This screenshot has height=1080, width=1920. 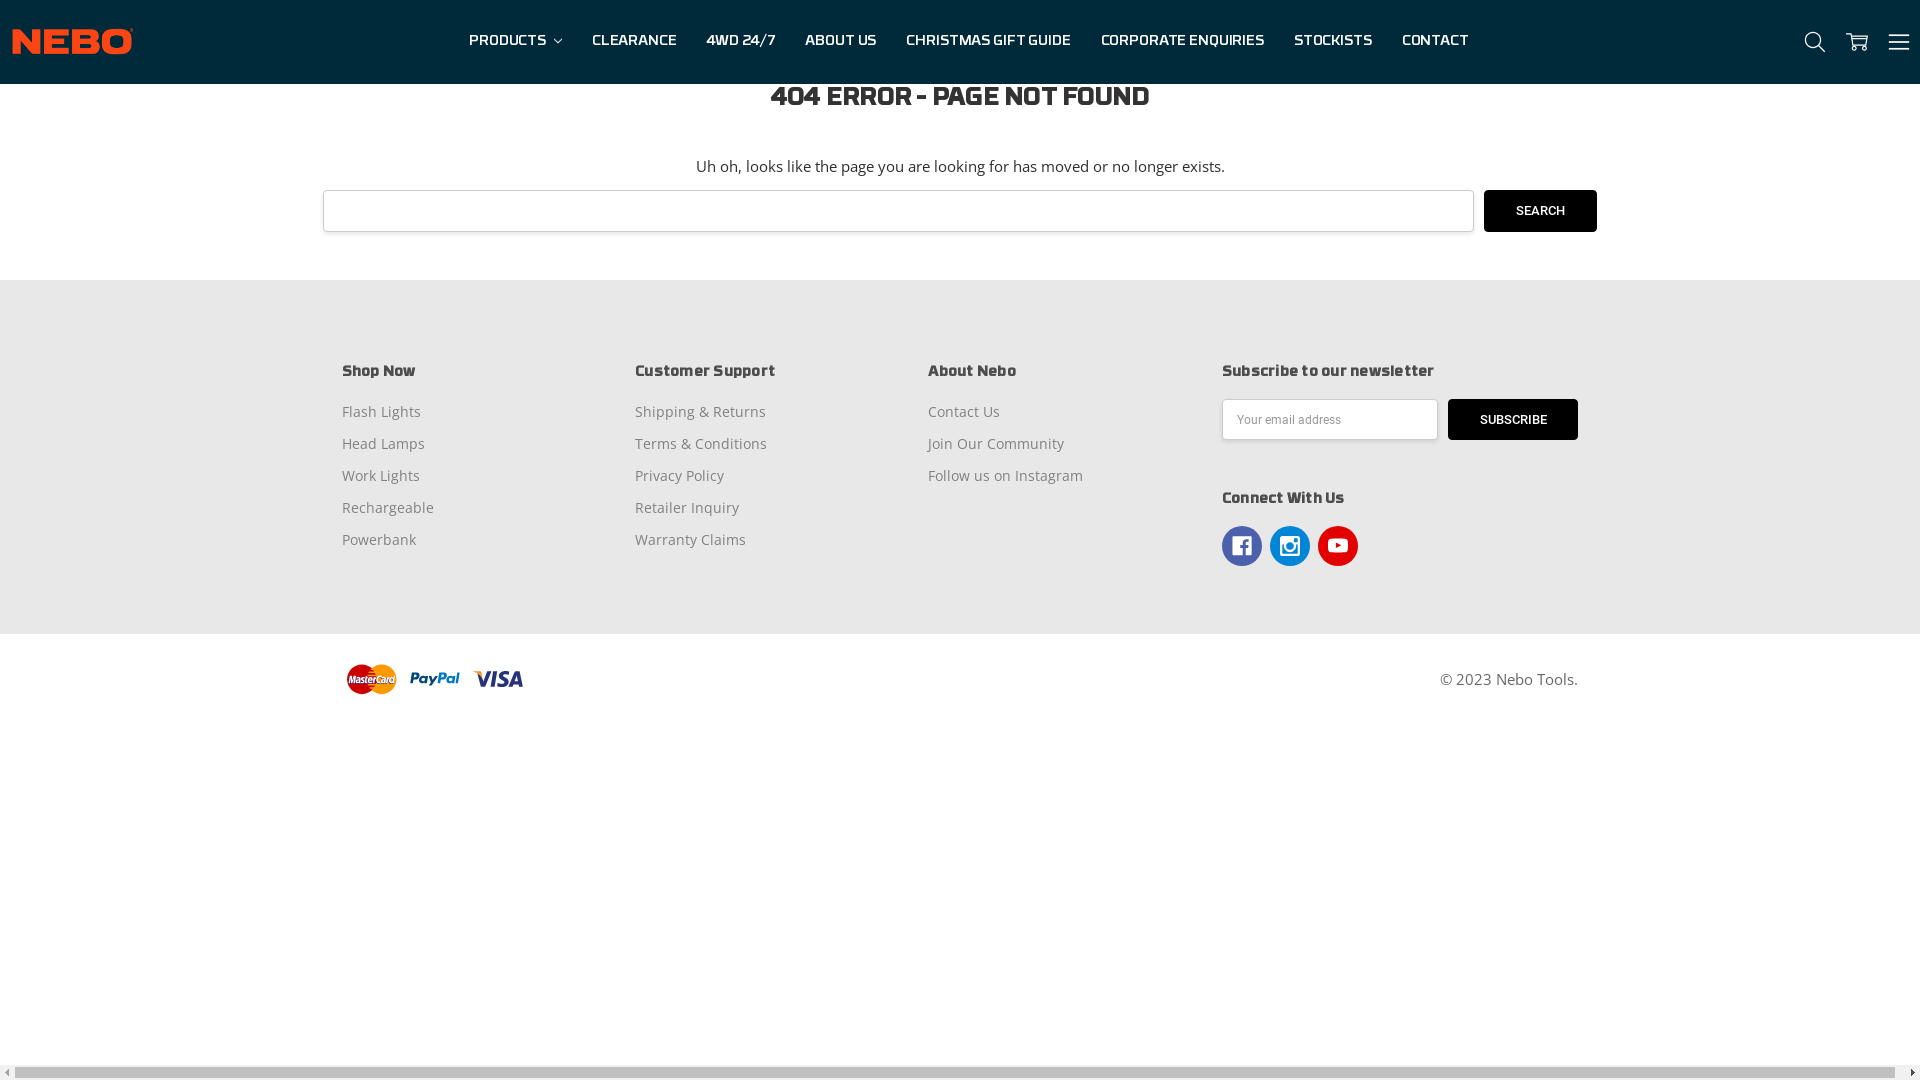 What do you see at coordinates (1182, 42) in the screenshot?
I see `CORPORATE ENQUIRIES` at bounding box center [1182, 42].